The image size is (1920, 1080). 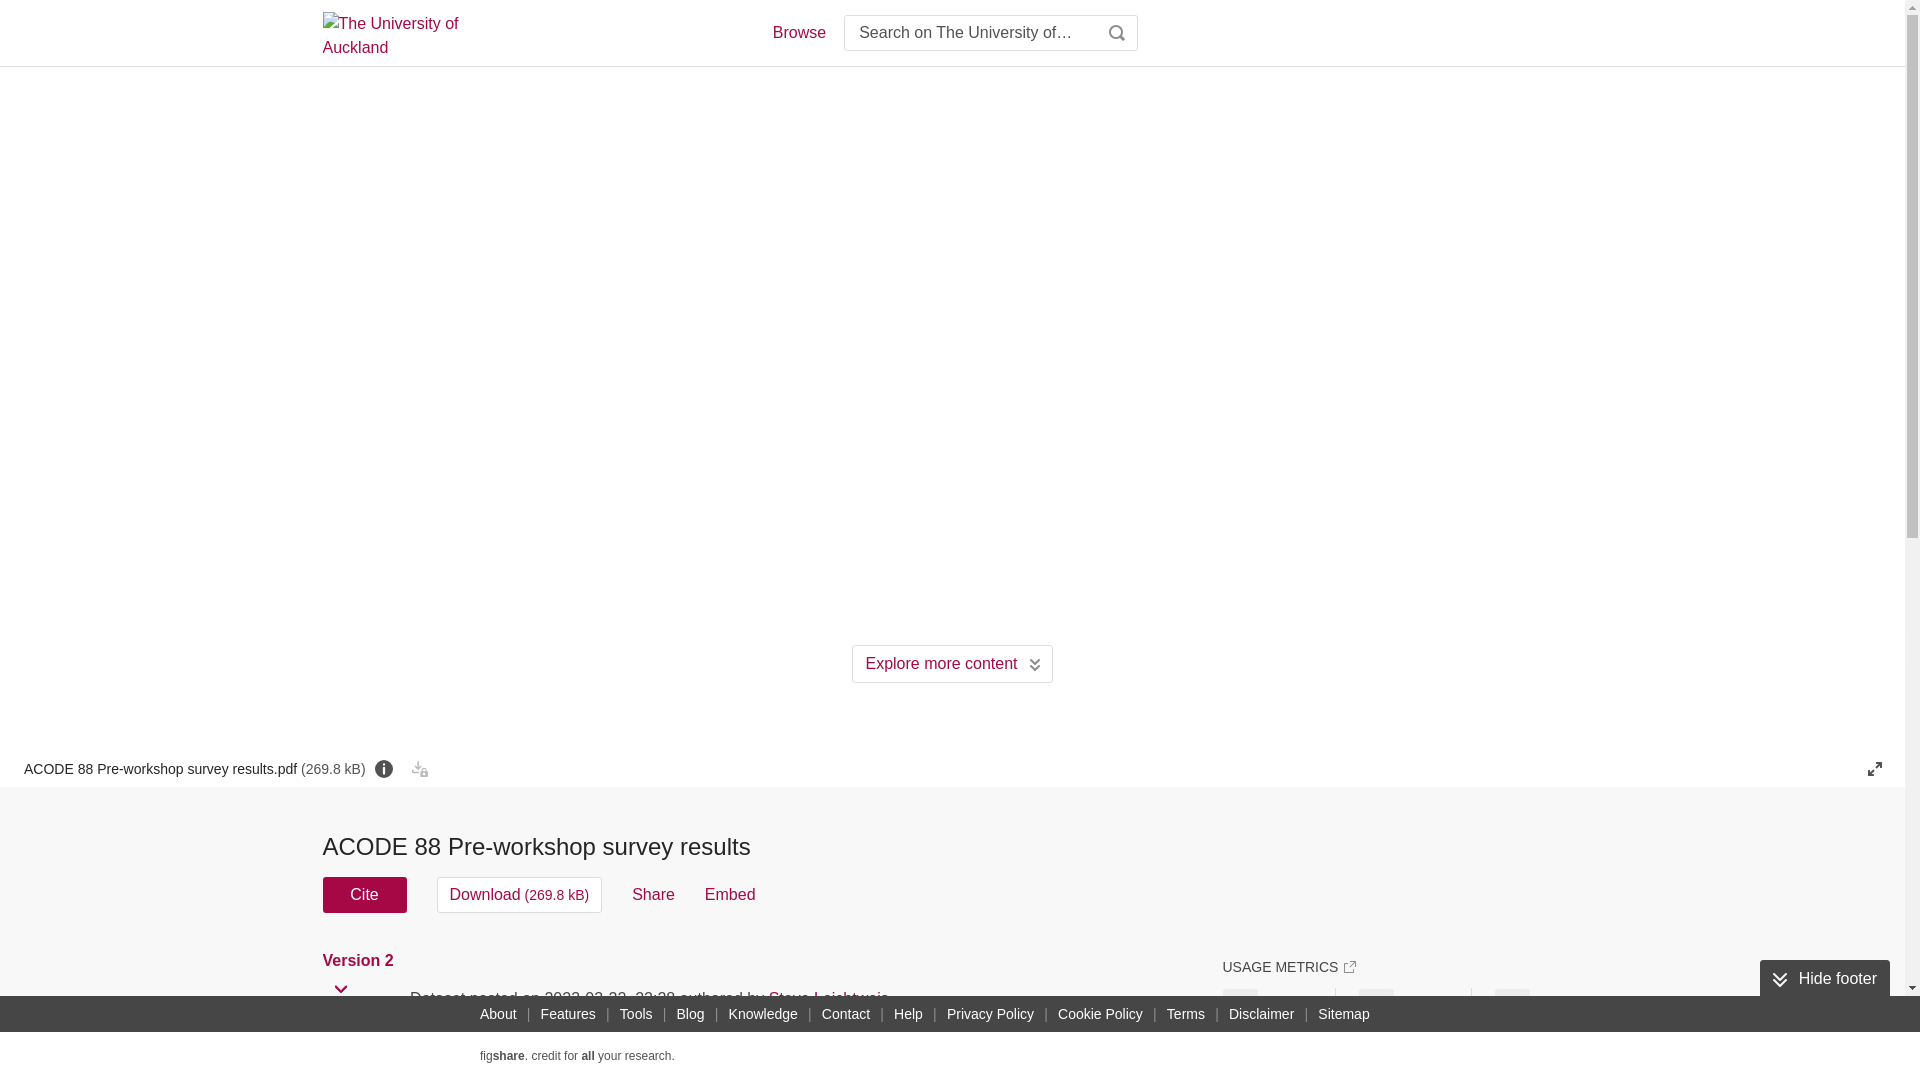 What do you see at coordinates (653, 894) in the screenshot?
I see `Share` at bounding box center [653, 894].